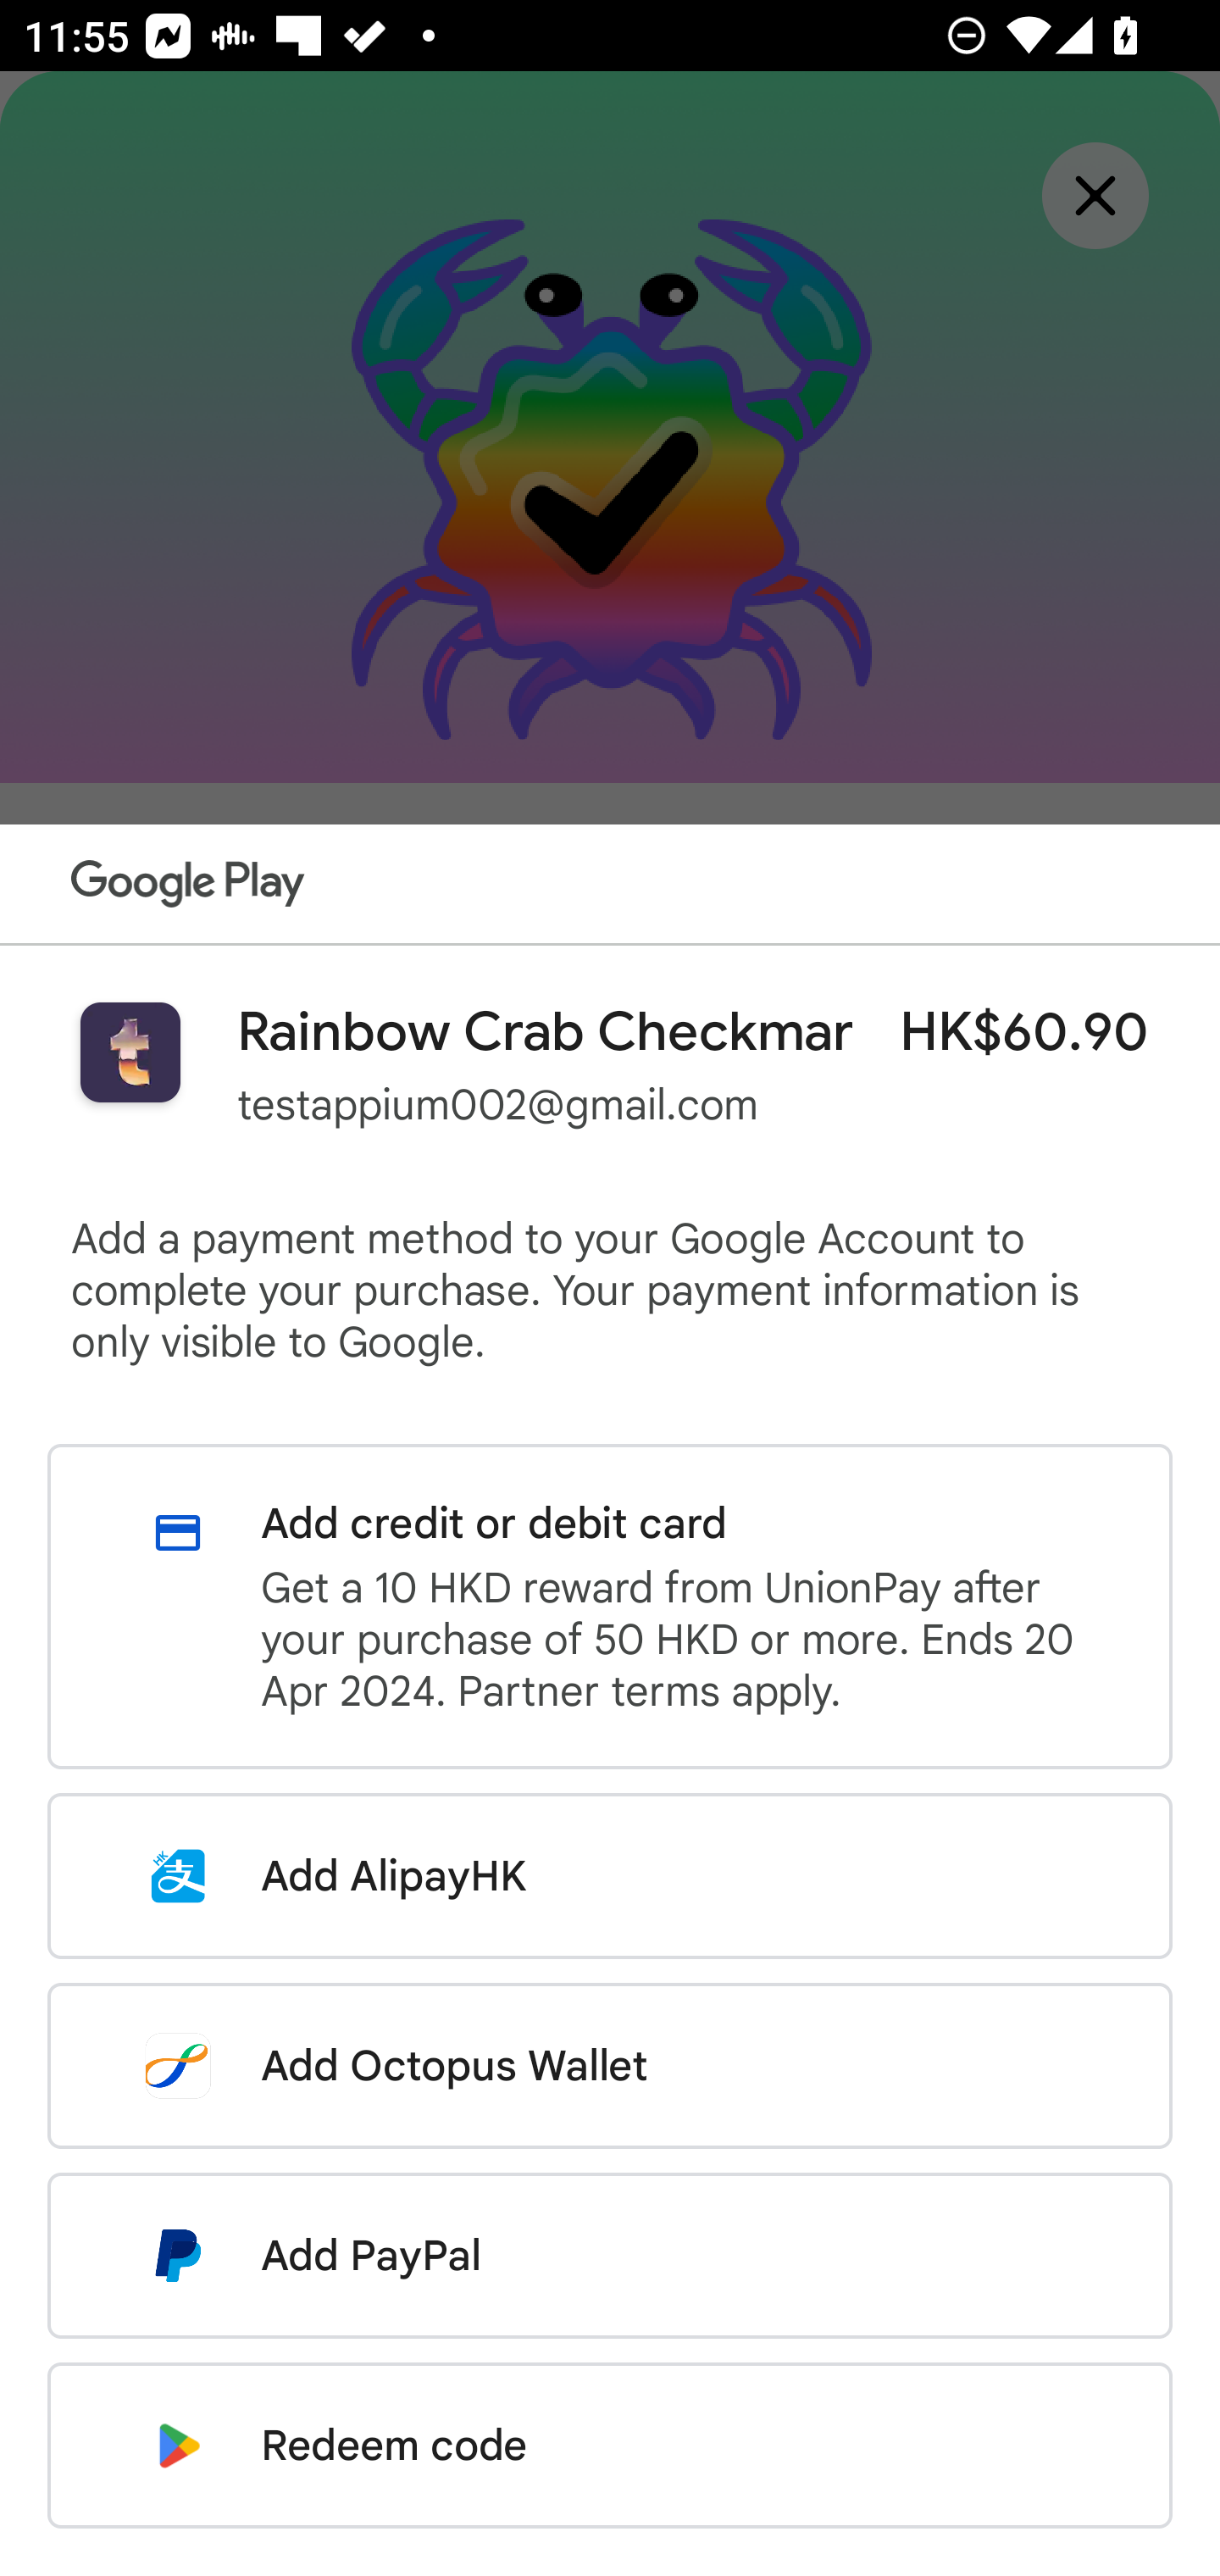  I want to click on Redeem code, so click(610, 2446).